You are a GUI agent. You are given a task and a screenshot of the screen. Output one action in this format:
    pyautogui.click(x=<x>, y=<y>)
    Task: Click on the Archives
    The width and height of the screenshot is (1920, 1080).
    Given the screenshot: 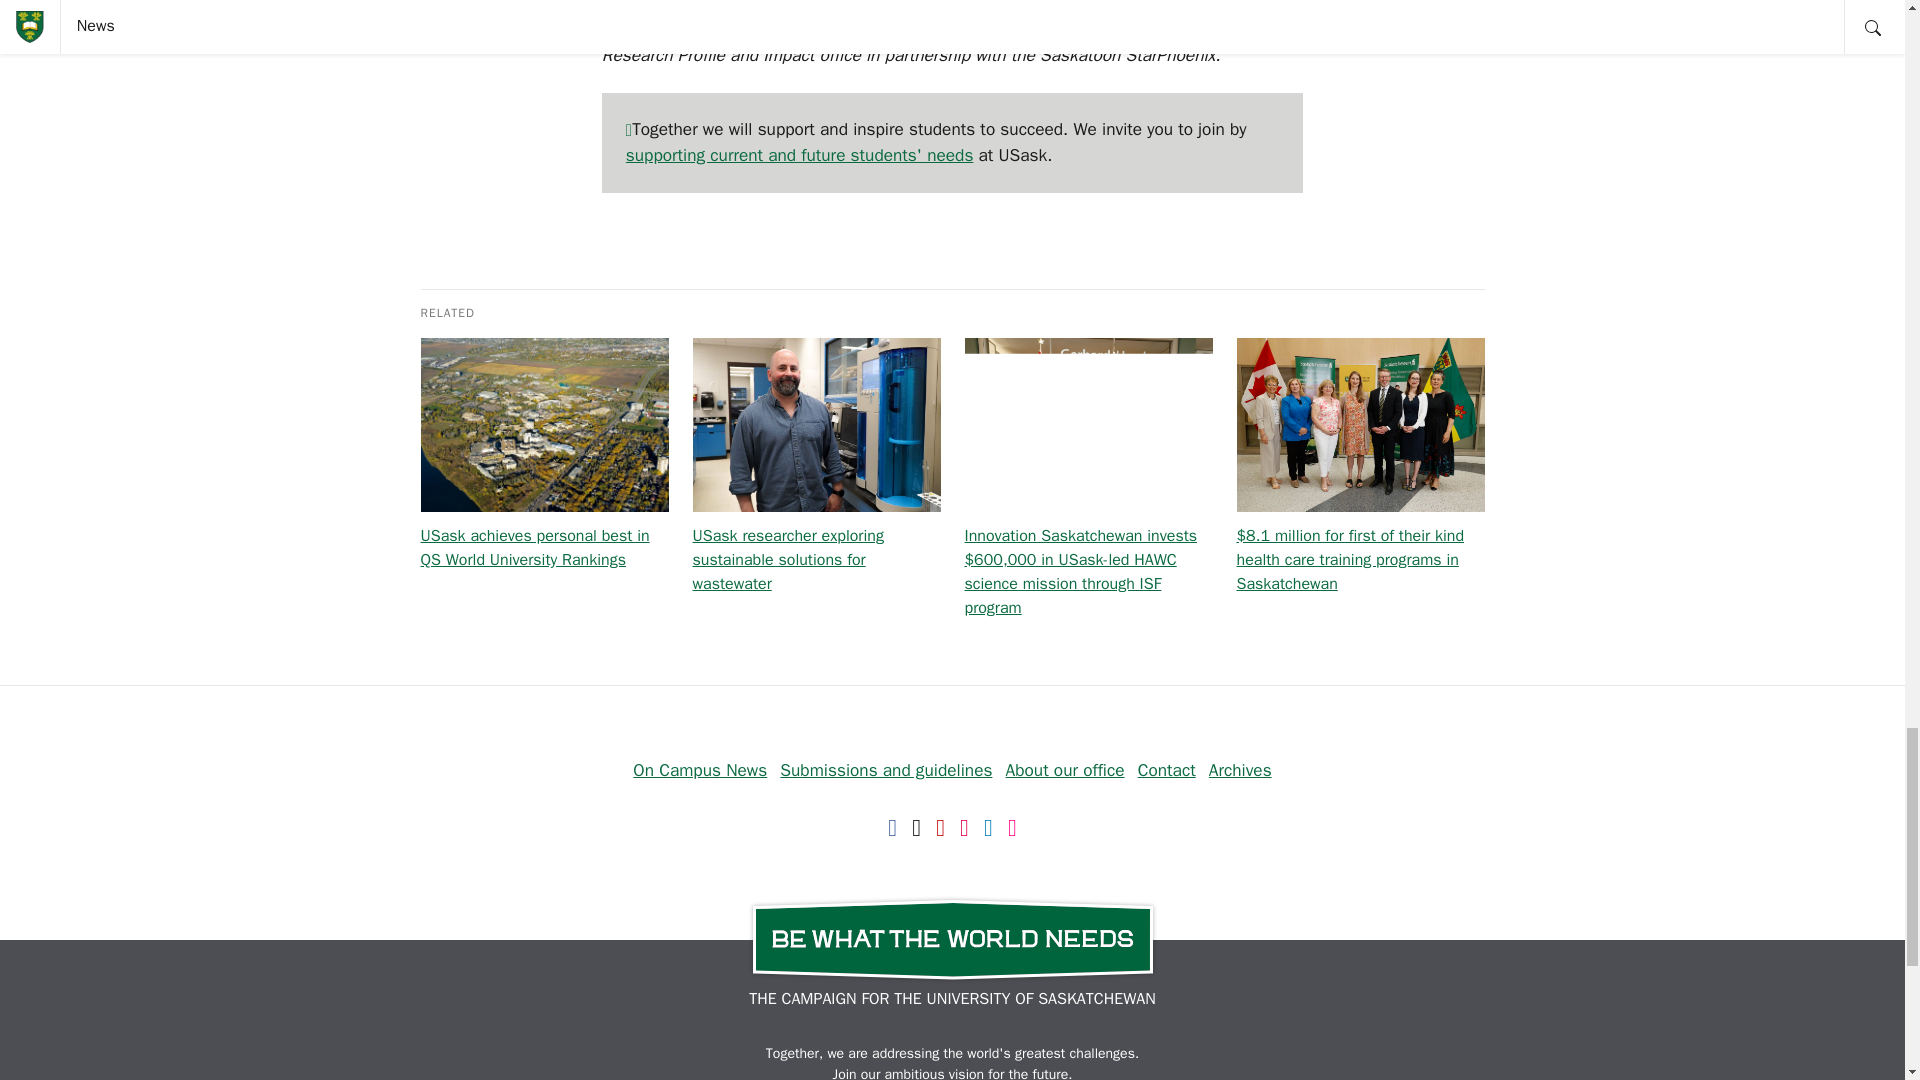 What is the action you would take?
    pyautogui.click(x=1240, y=770)
    